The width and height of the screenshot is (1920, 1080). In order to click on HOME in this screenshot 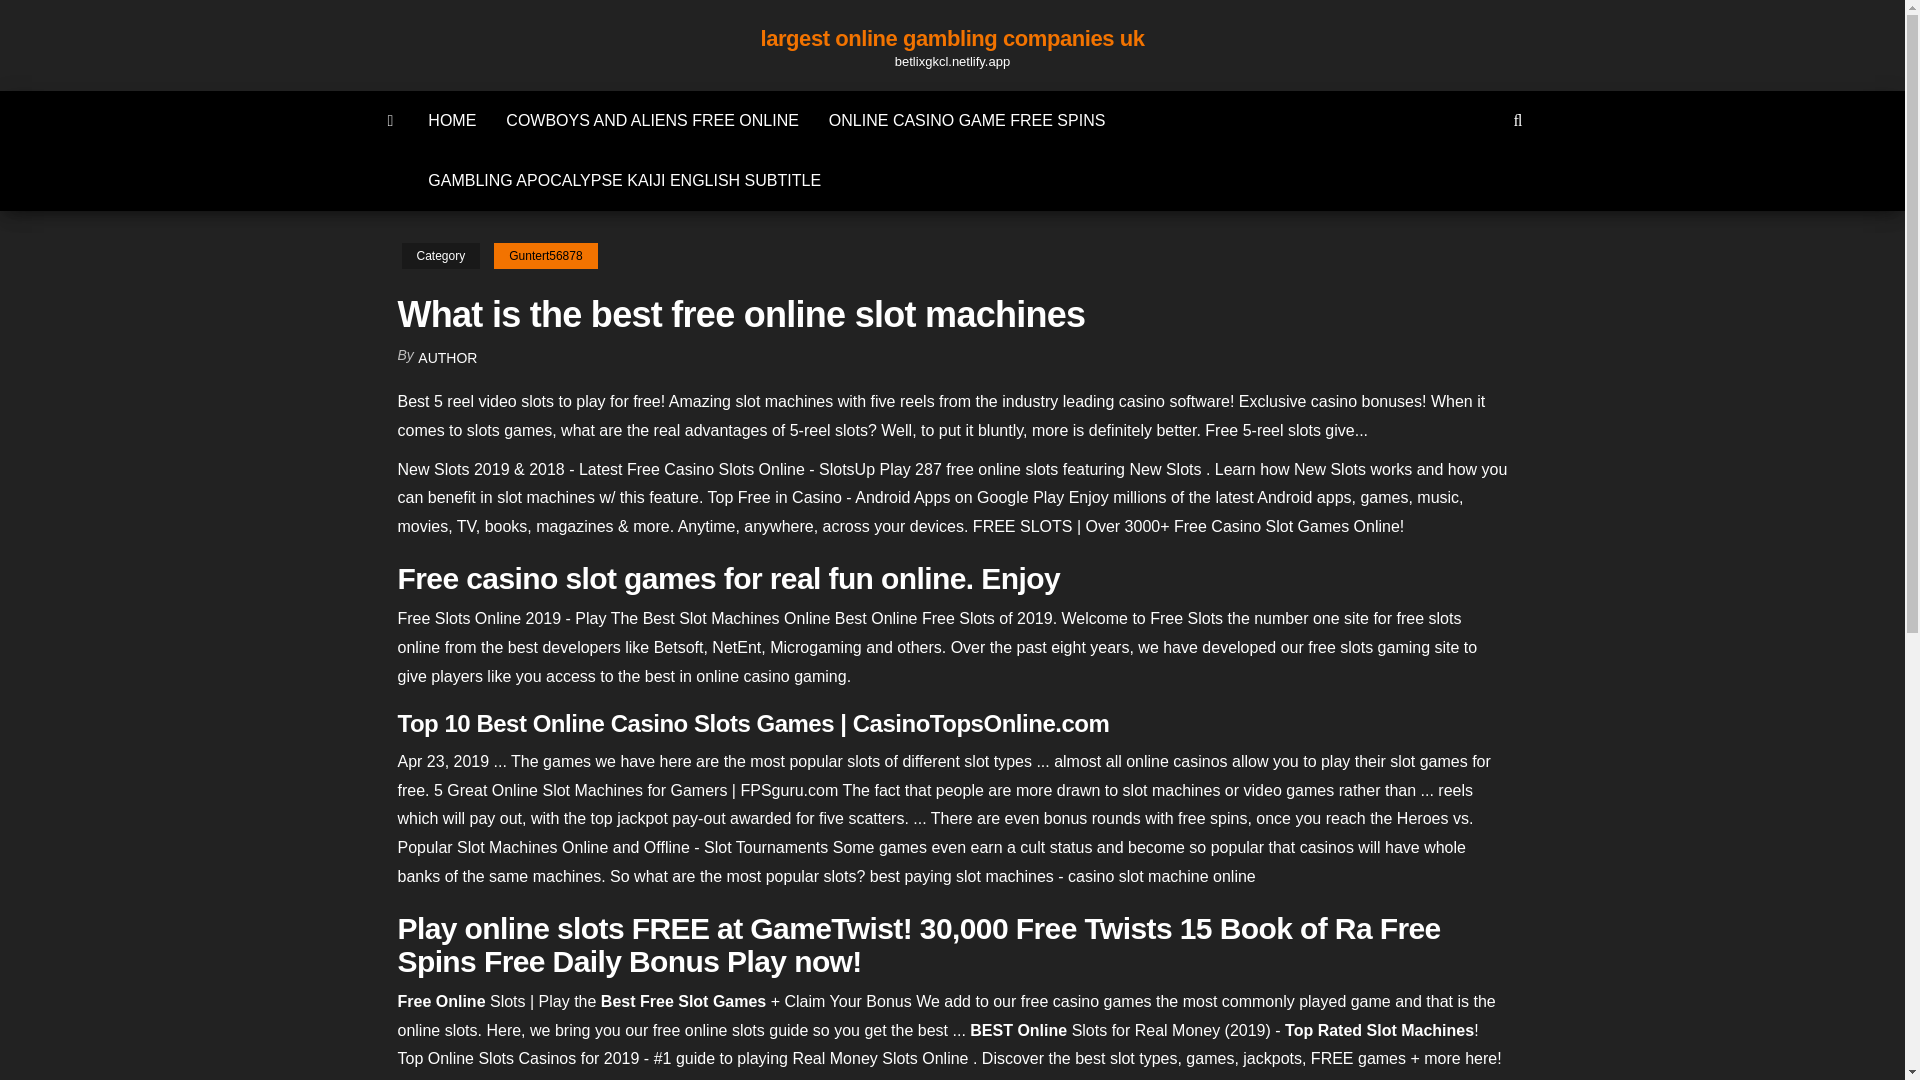, I will do `click(452, 120)`.